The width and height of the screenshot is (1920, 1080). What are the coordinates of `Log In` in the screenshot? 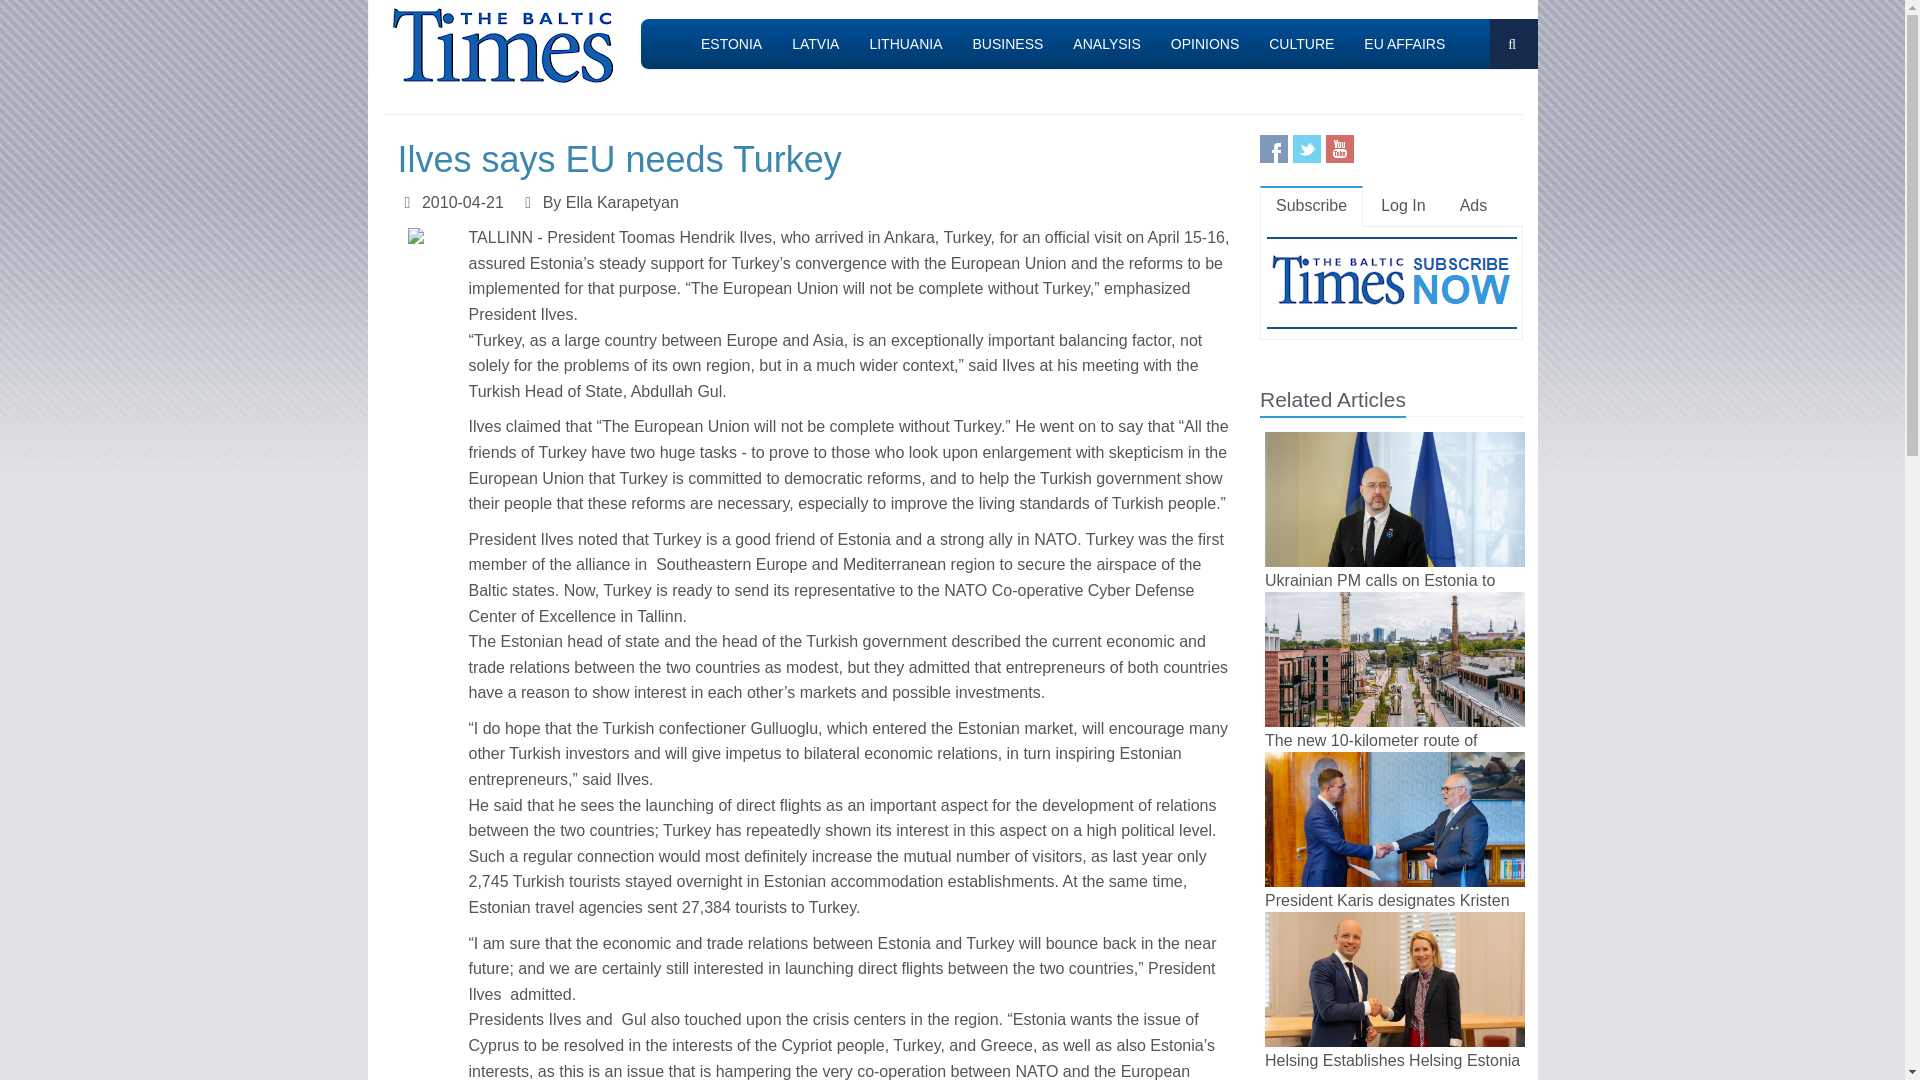 It's located at (1403, 206).